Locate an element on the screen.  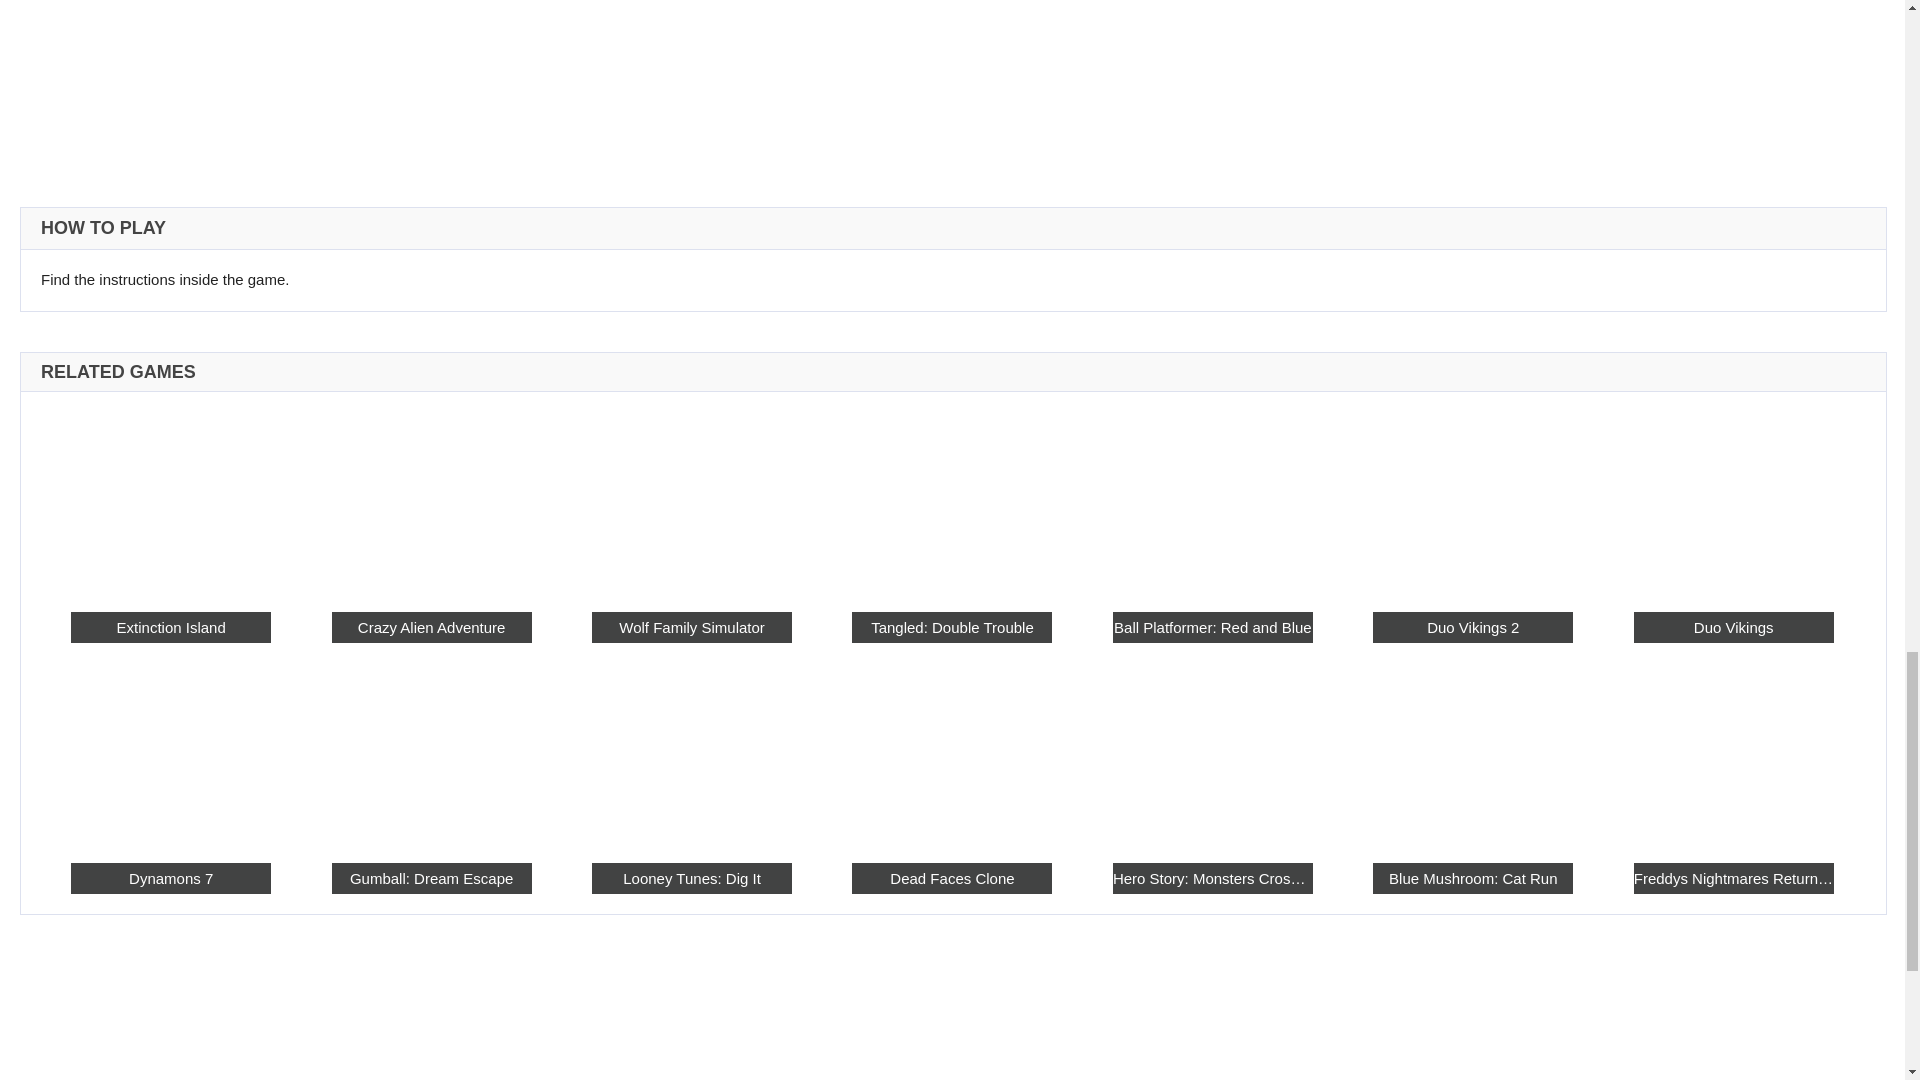
Ball Platformer: Red and Blue is located at coordinates (1098, 473).